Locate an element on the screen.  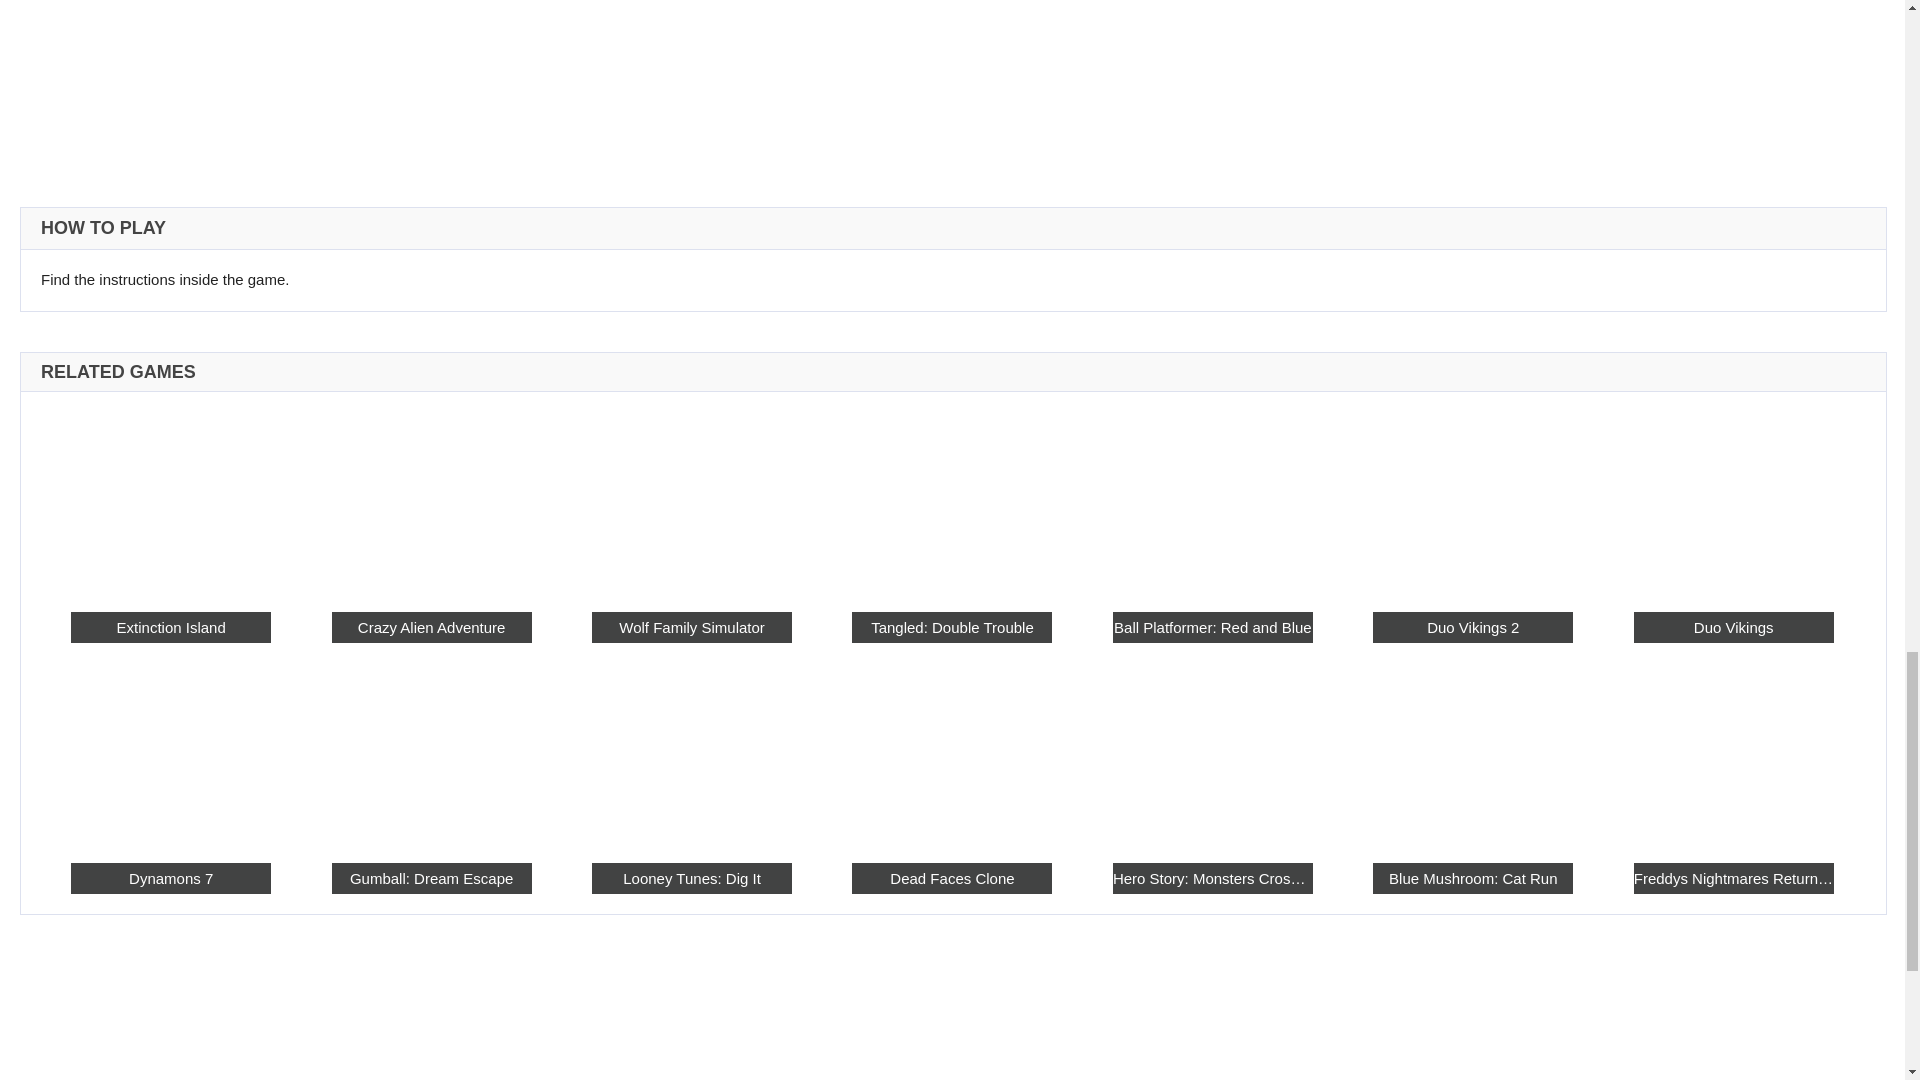
Ball Platformer: Red and Blue is located at coordinates (1098, 473).